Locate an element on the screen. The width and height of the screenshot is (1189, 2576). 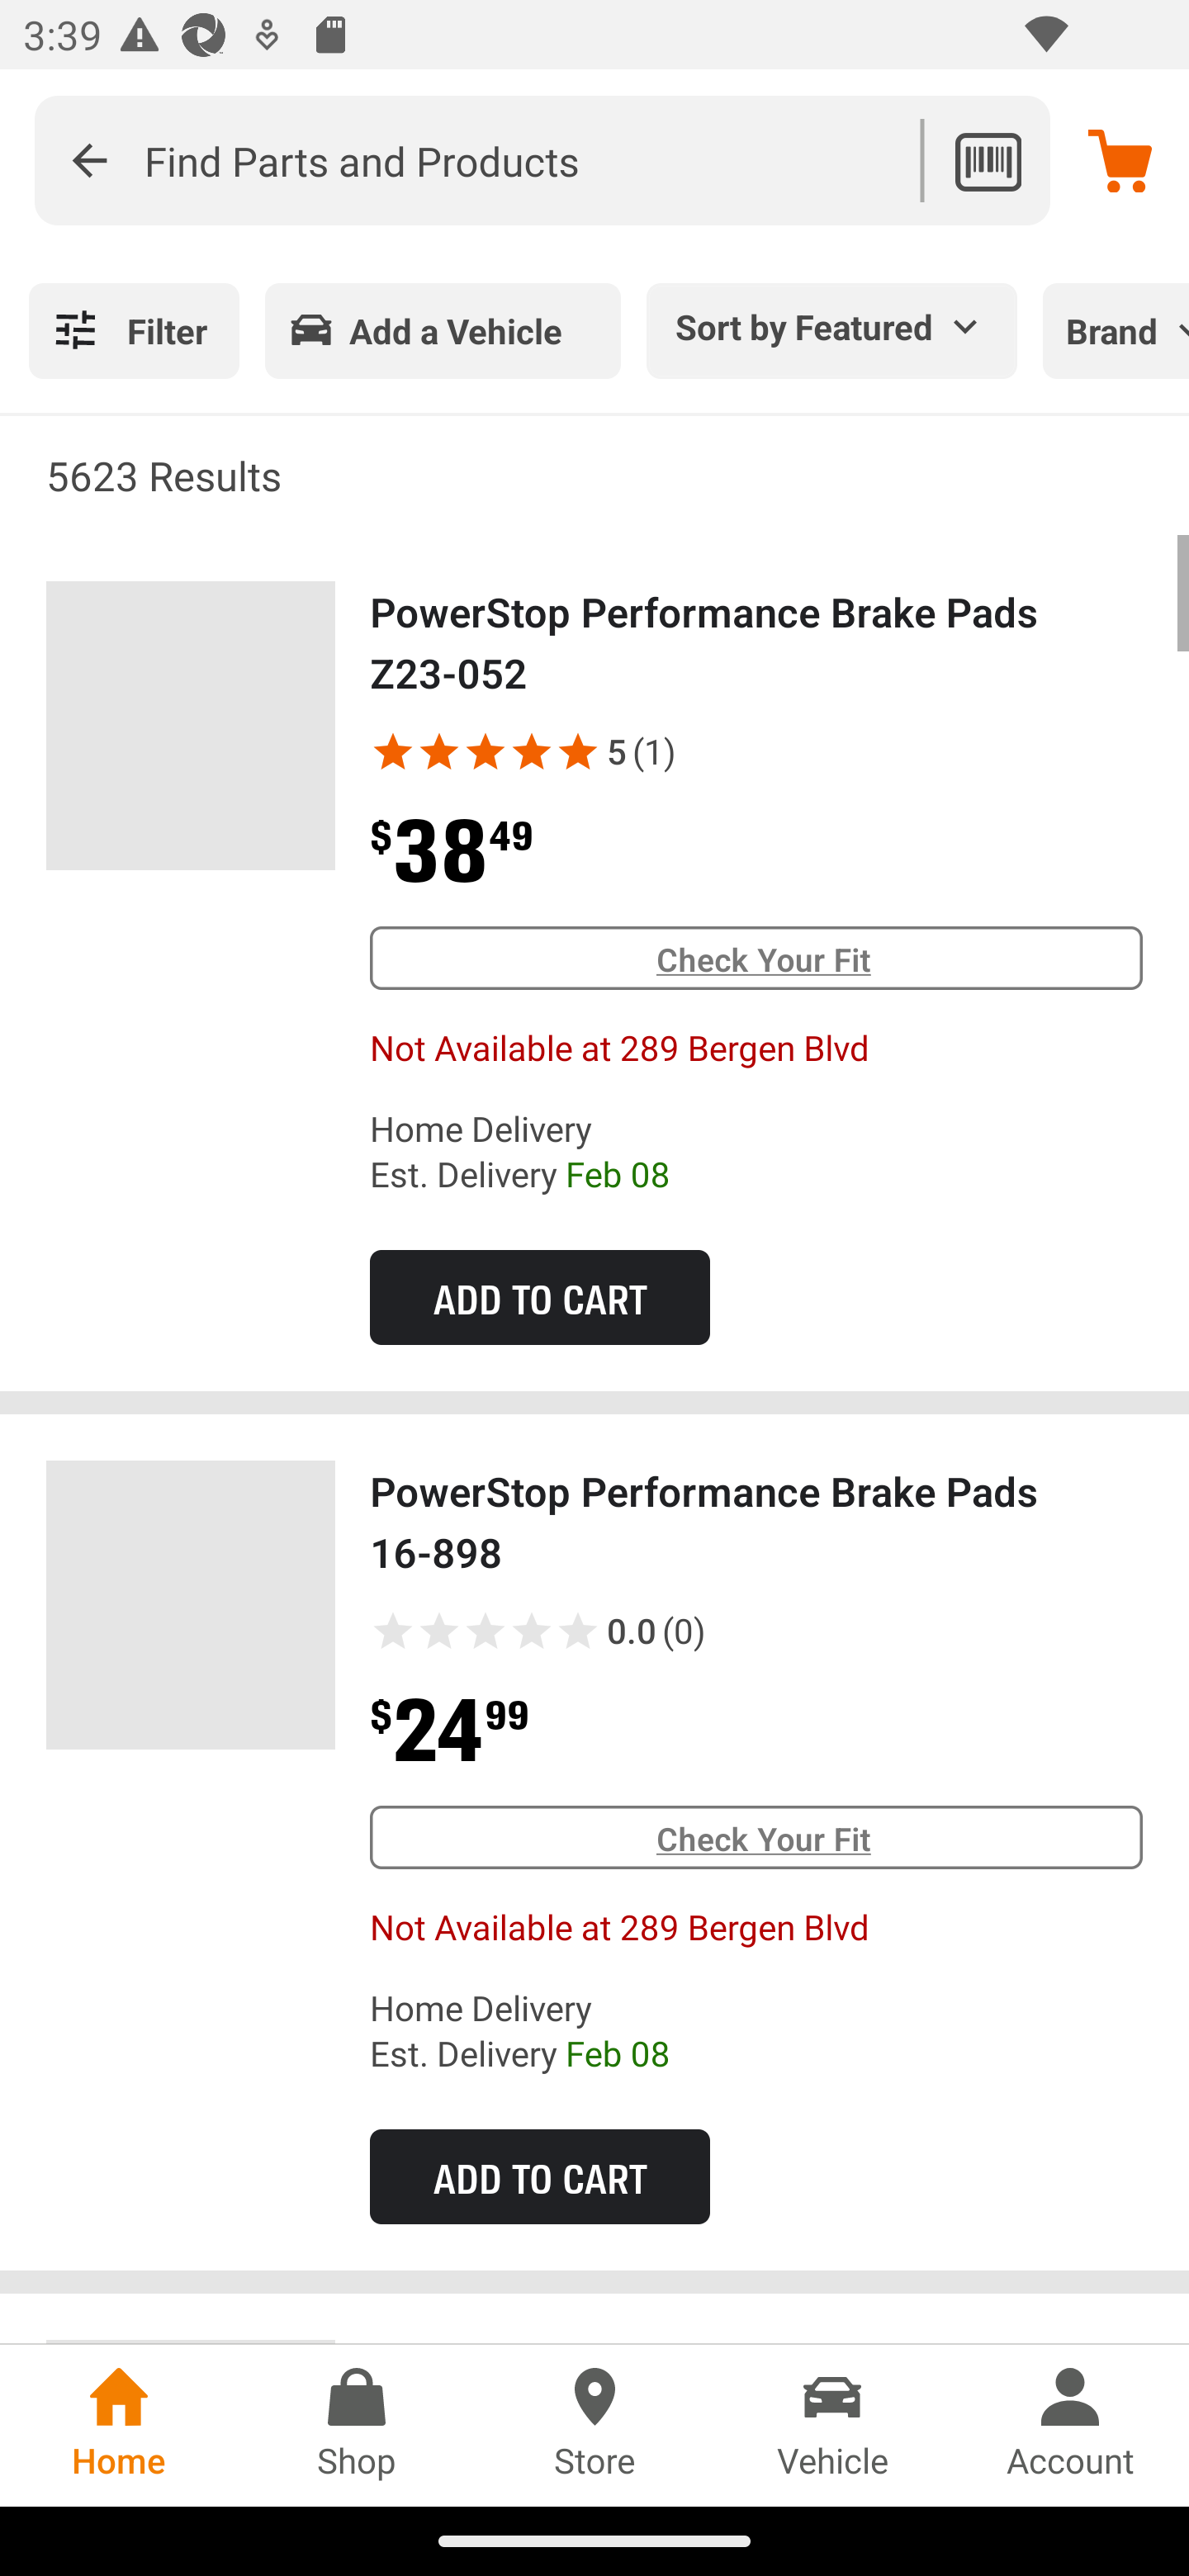
Filter is located at coordinates (134, 330).